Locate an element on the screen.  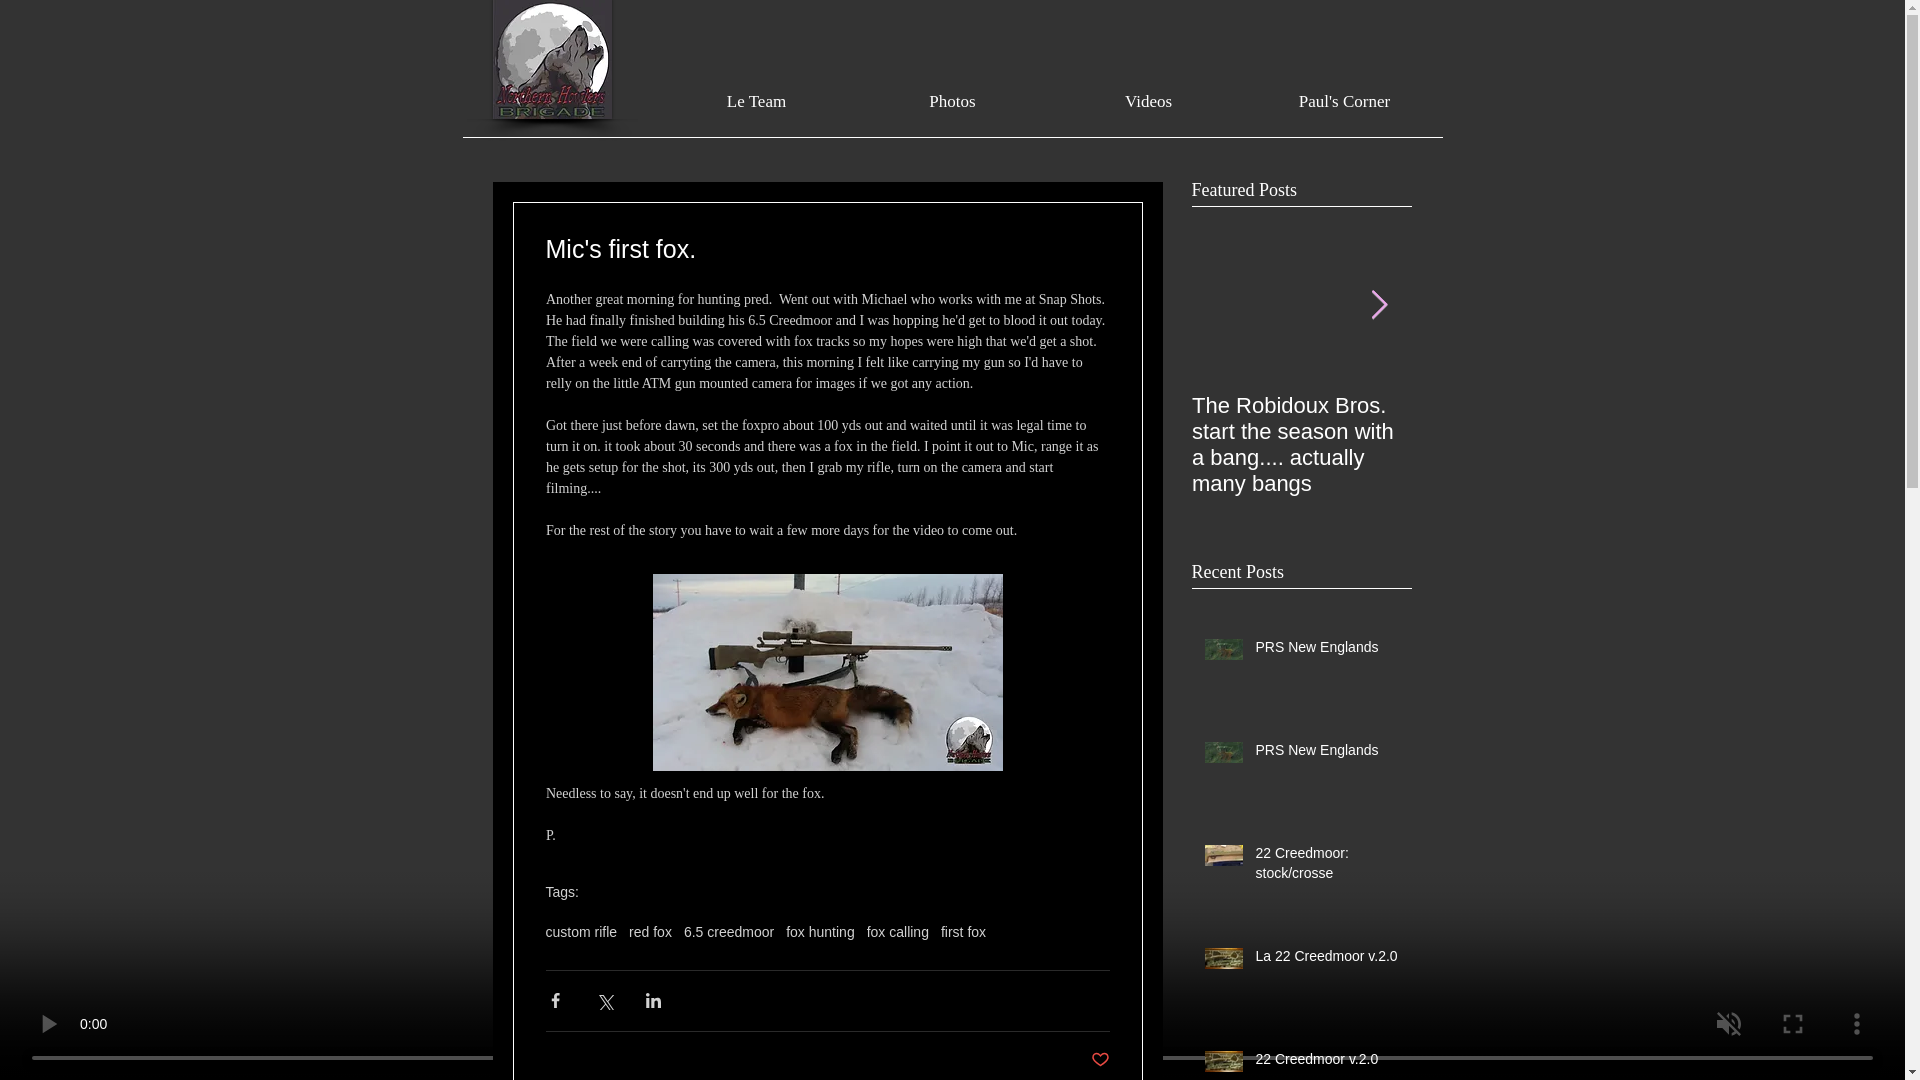
Le Team is located at coordinates (756, 101).